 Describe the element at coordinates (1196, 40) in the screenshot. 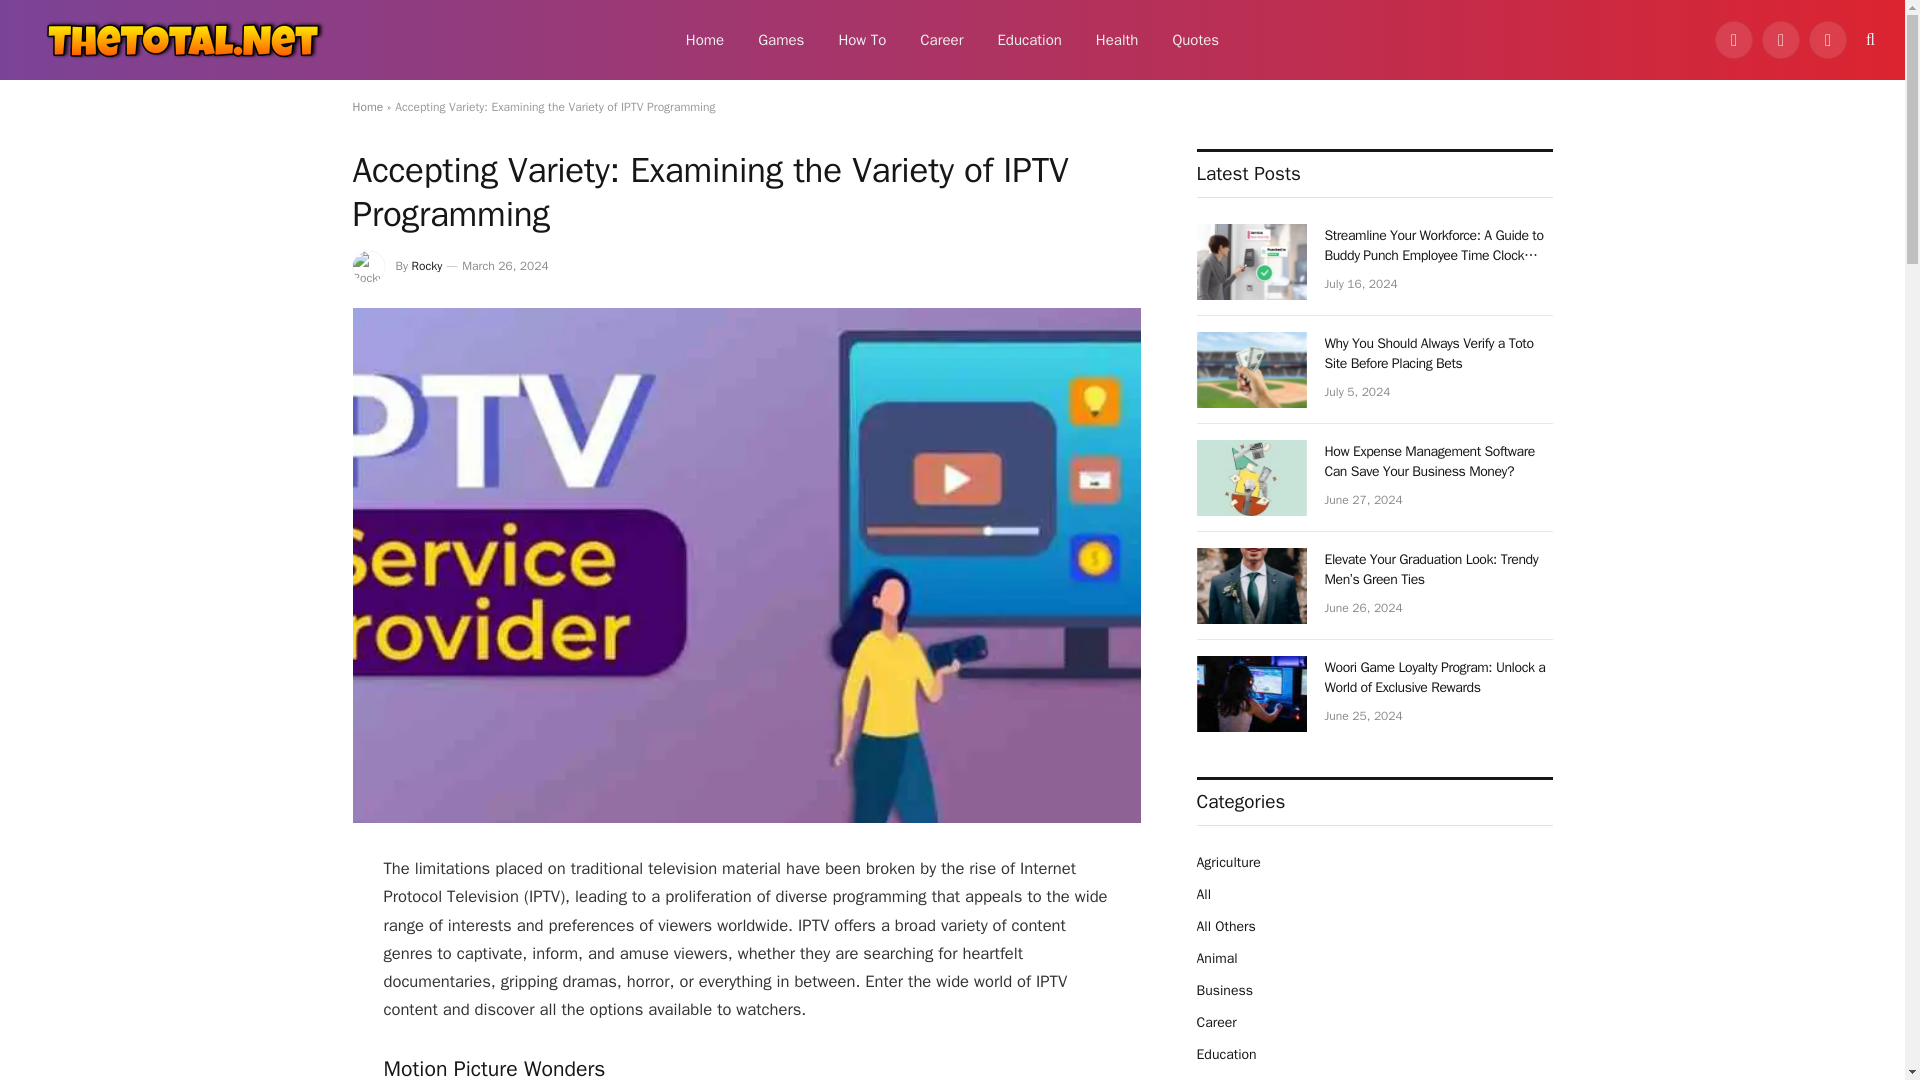

I see `Quotes` at that location.